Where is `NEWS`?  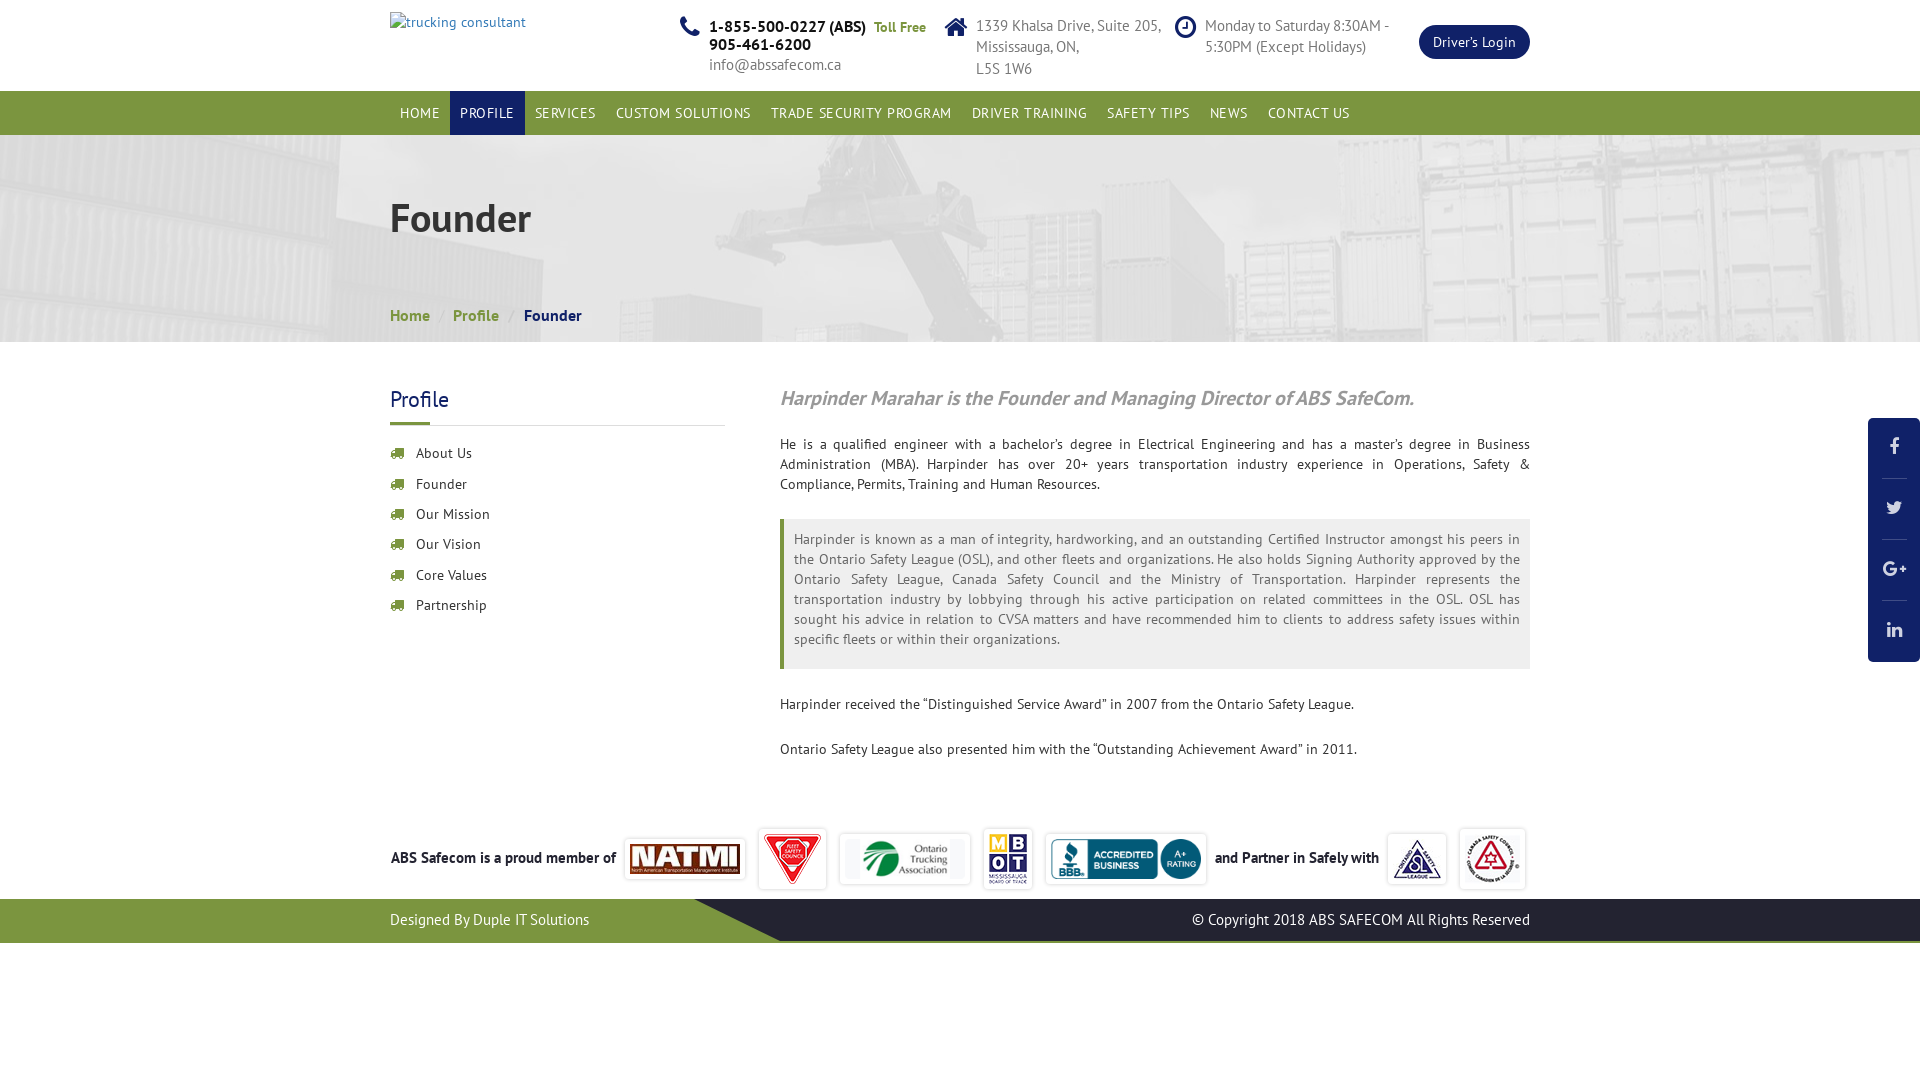 NEWS is located at coordinates (1229, 113).